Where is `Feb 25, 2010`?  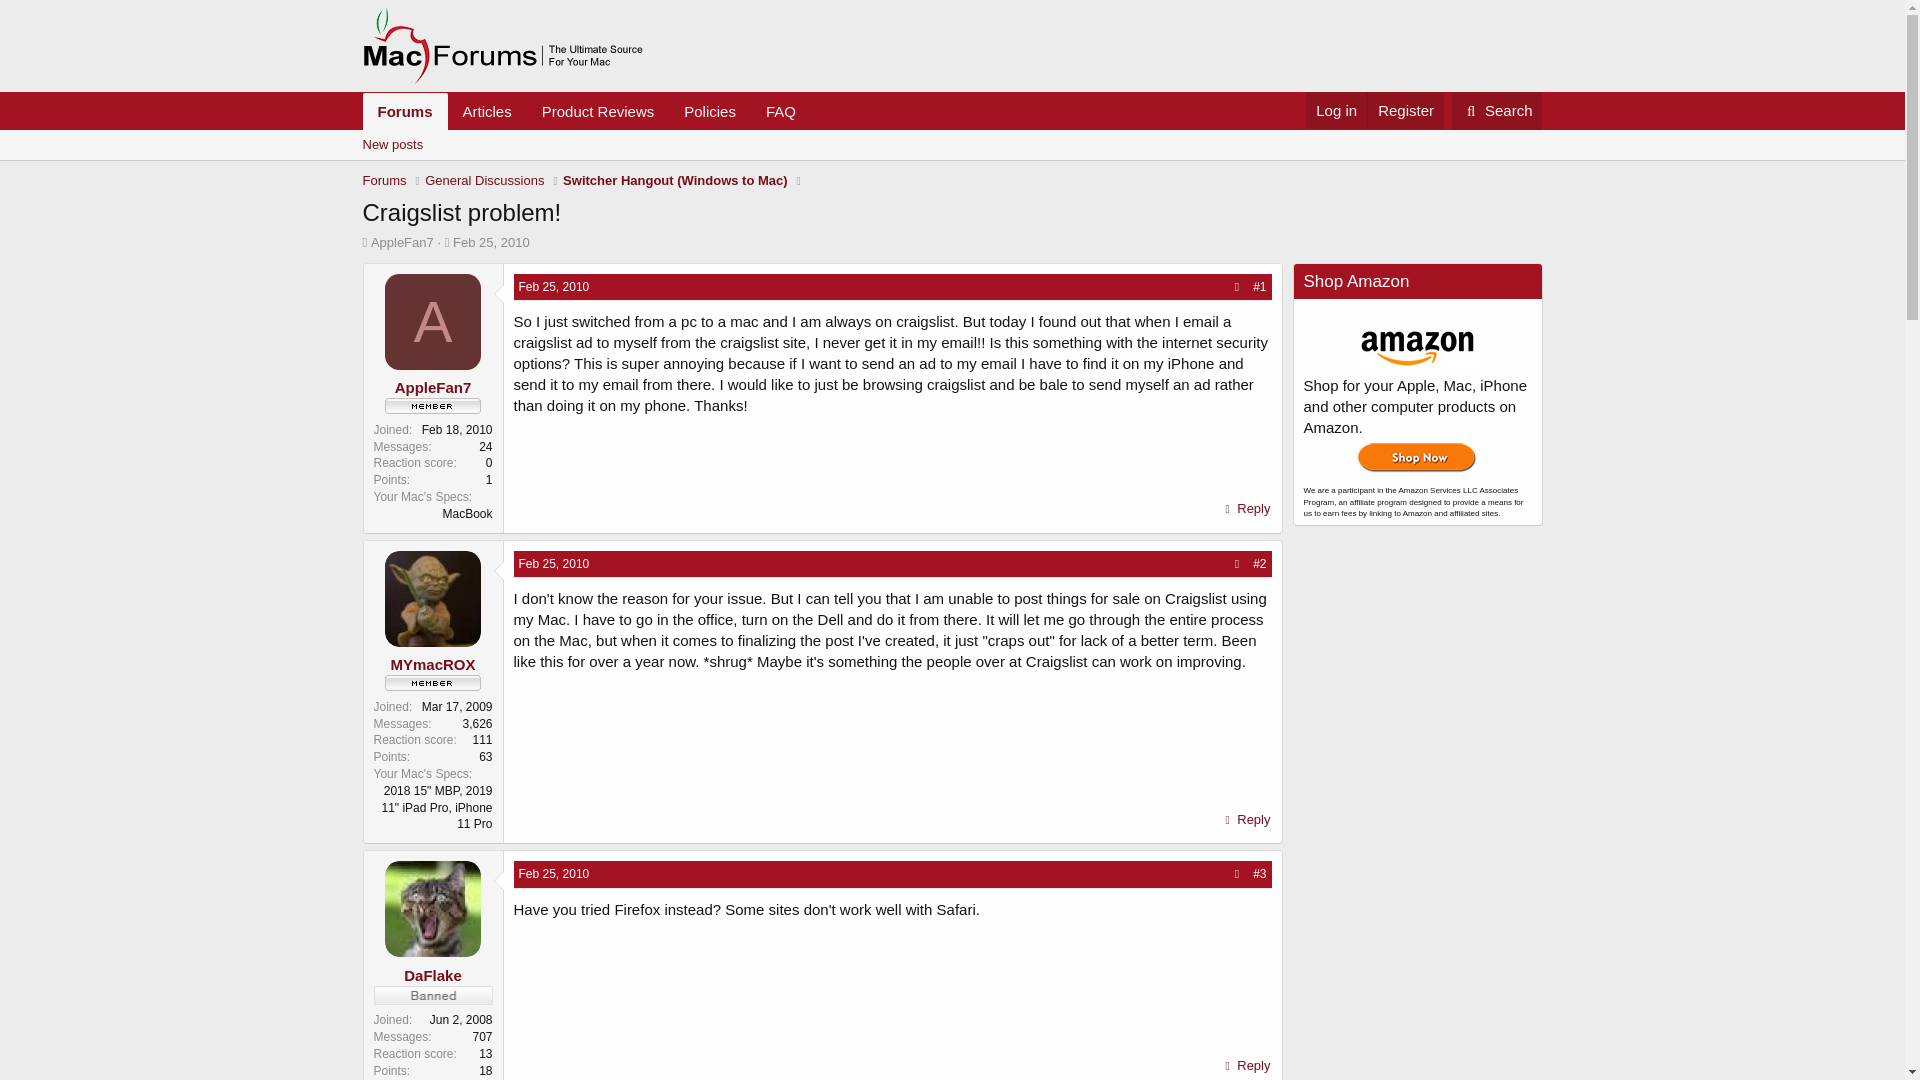
Feb 25, 2010 is located at coordinates (1497, 110).